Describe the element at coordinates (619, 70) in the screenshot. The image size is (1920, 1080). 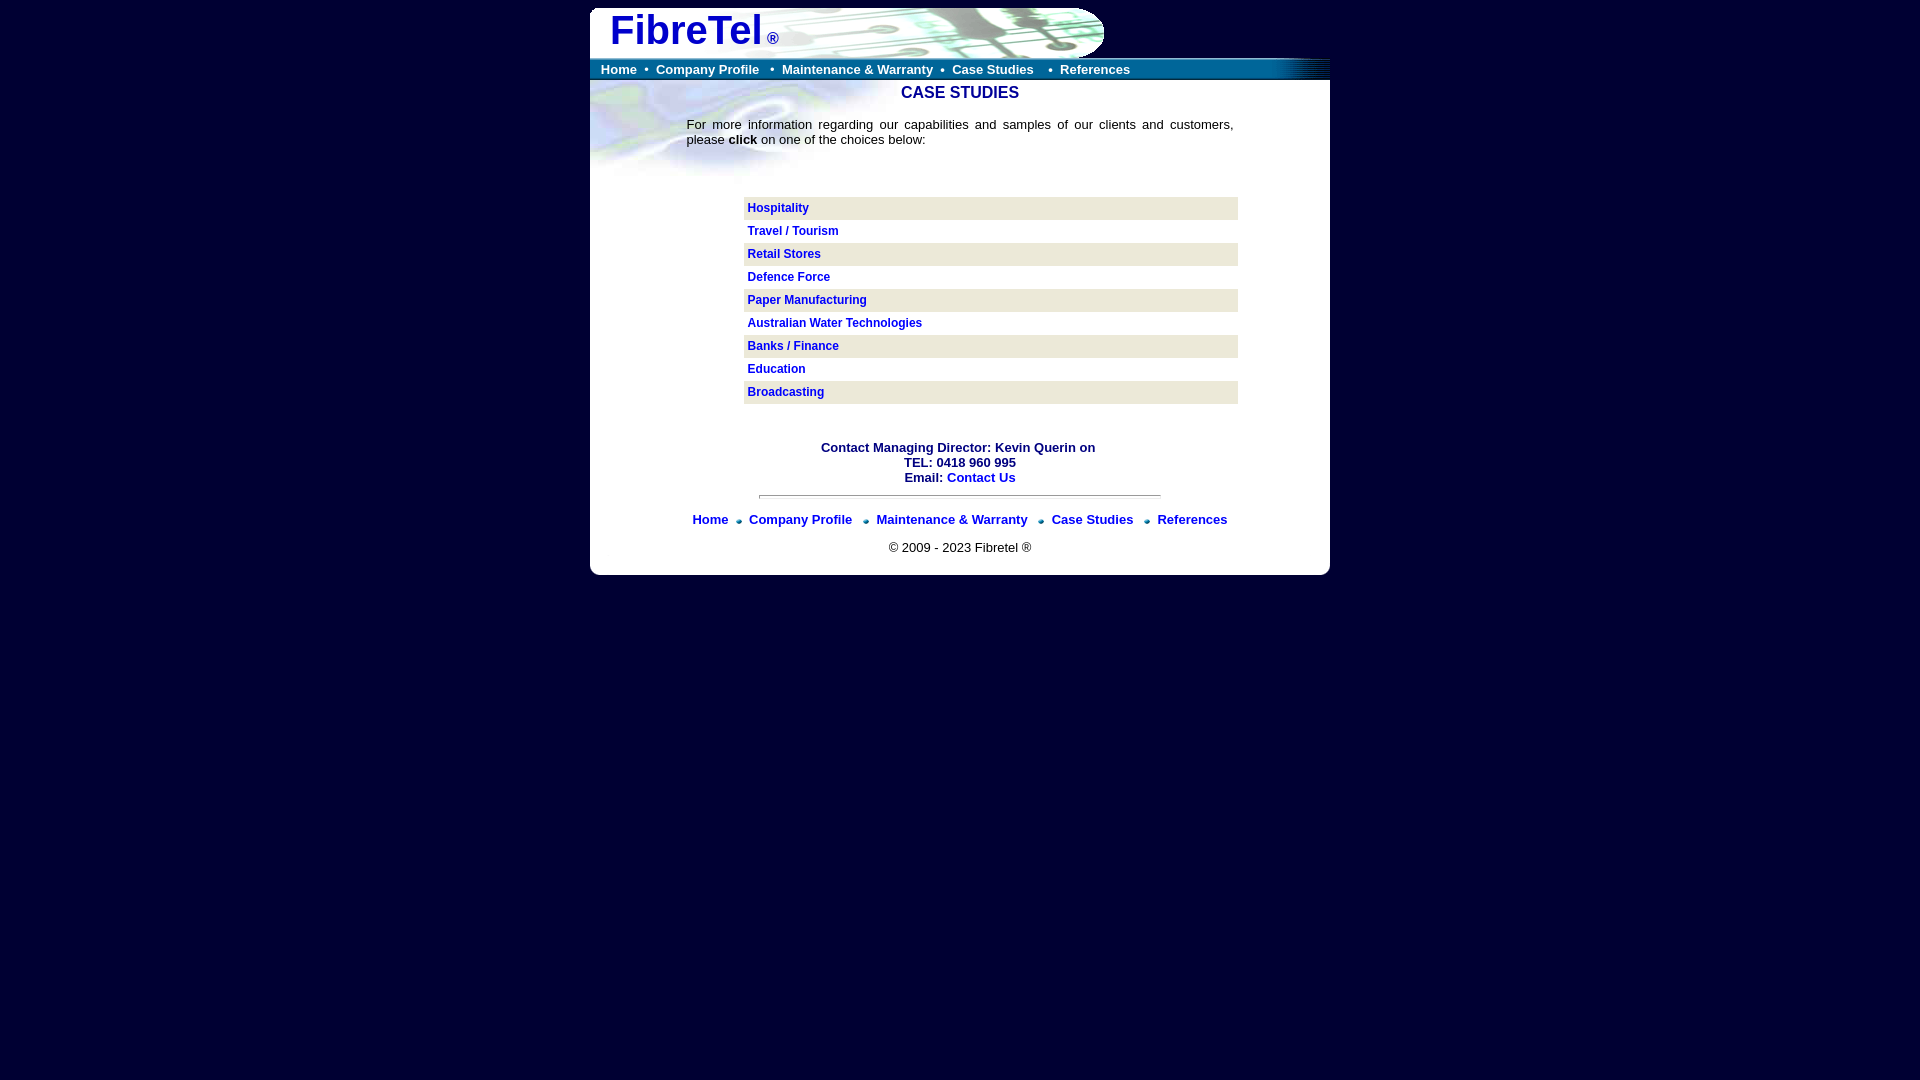
I see `Home` at that location.